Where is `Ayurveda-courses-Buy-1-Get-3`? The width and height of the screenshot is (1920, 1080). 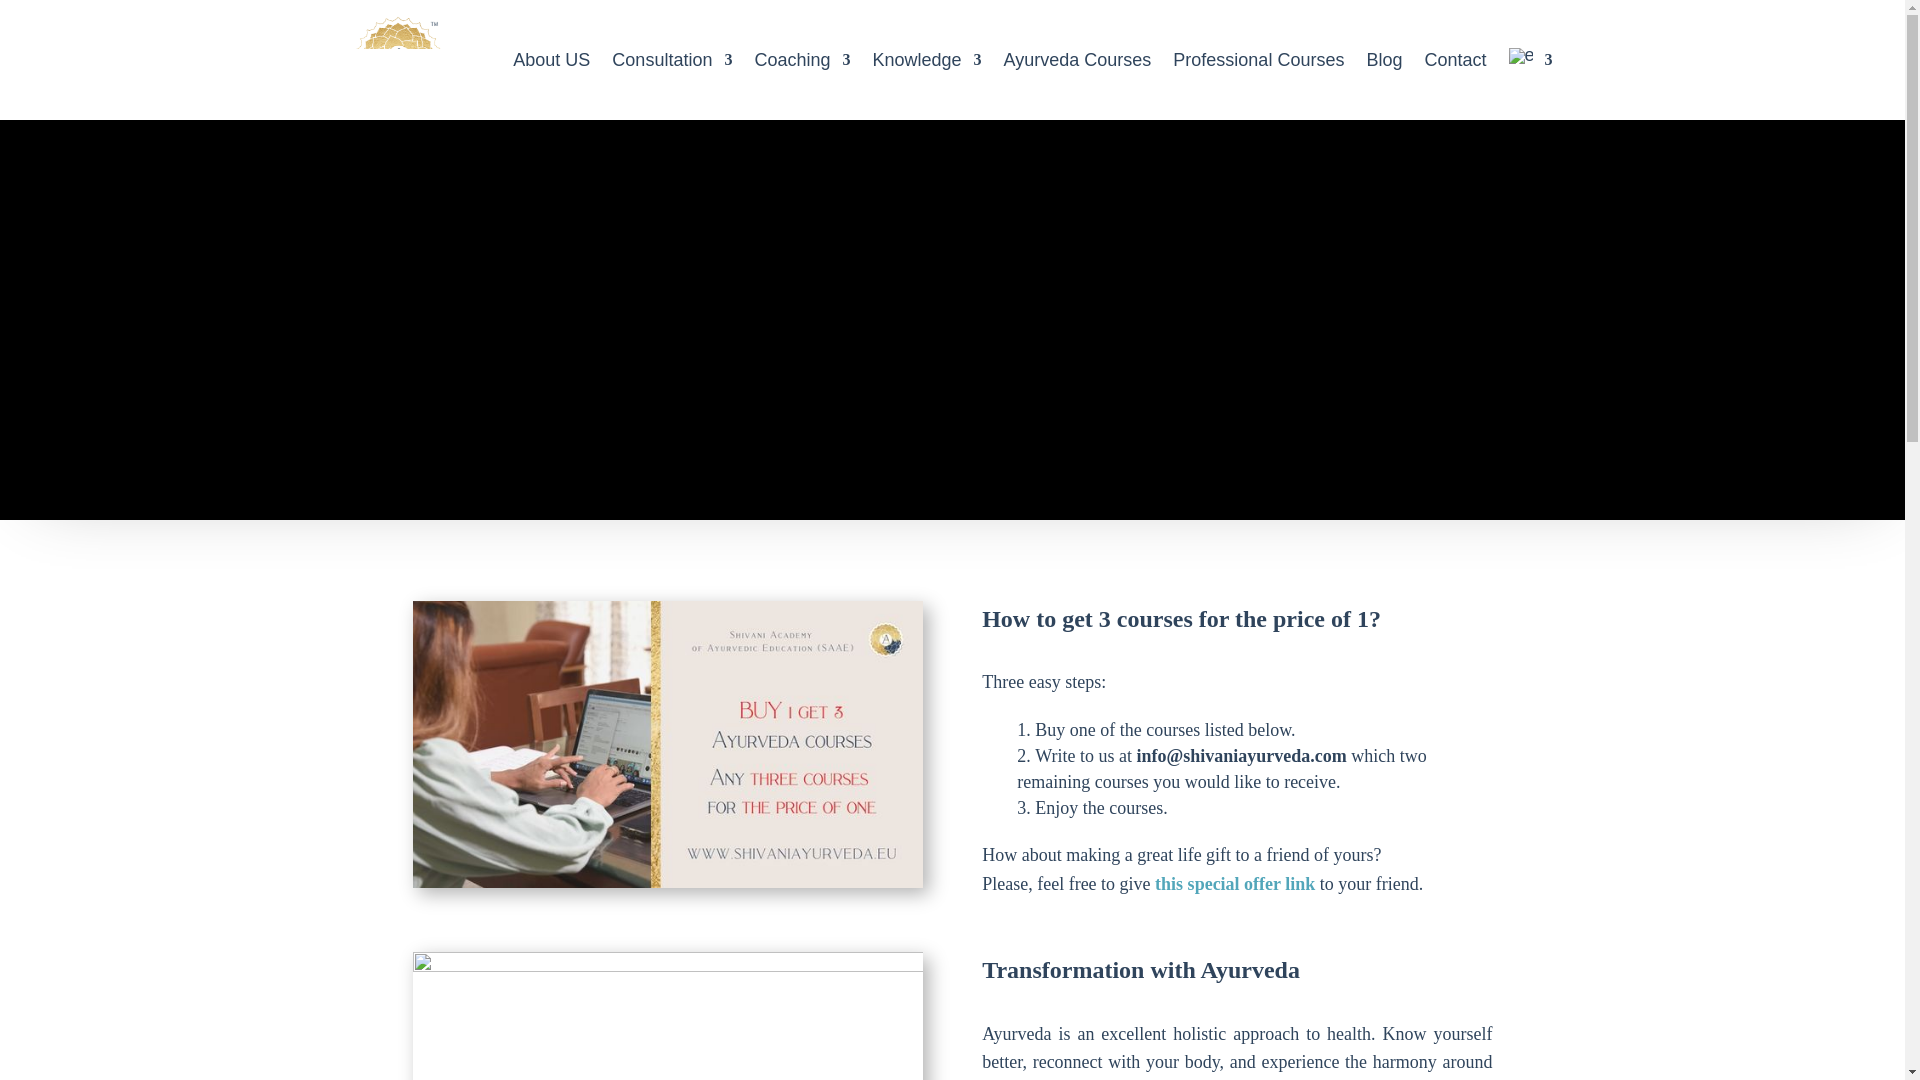 Ayurveda-courses-Buy-1-Get-3 is located at coordinates (666, 744).